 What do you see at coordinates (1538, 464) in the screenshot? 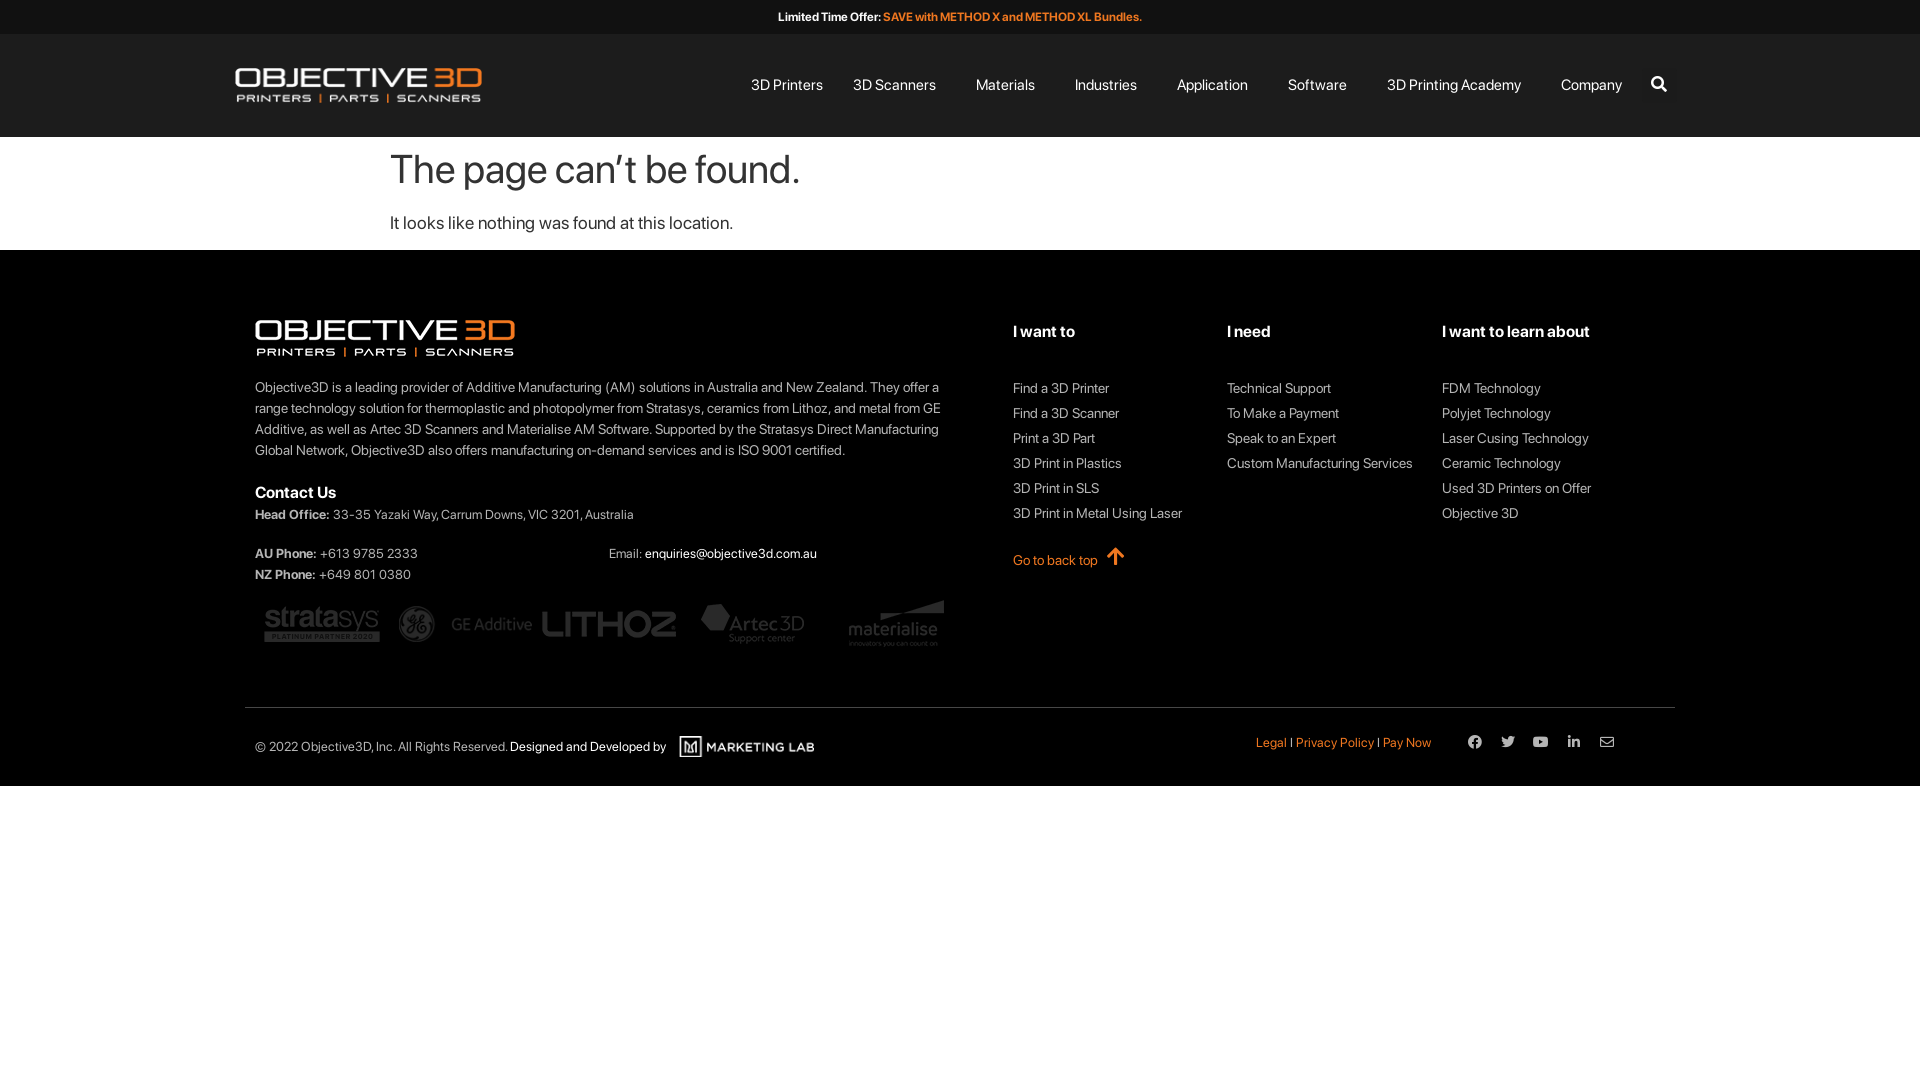
I see `Ceramic Technology` at bounding box center [1538, 464].